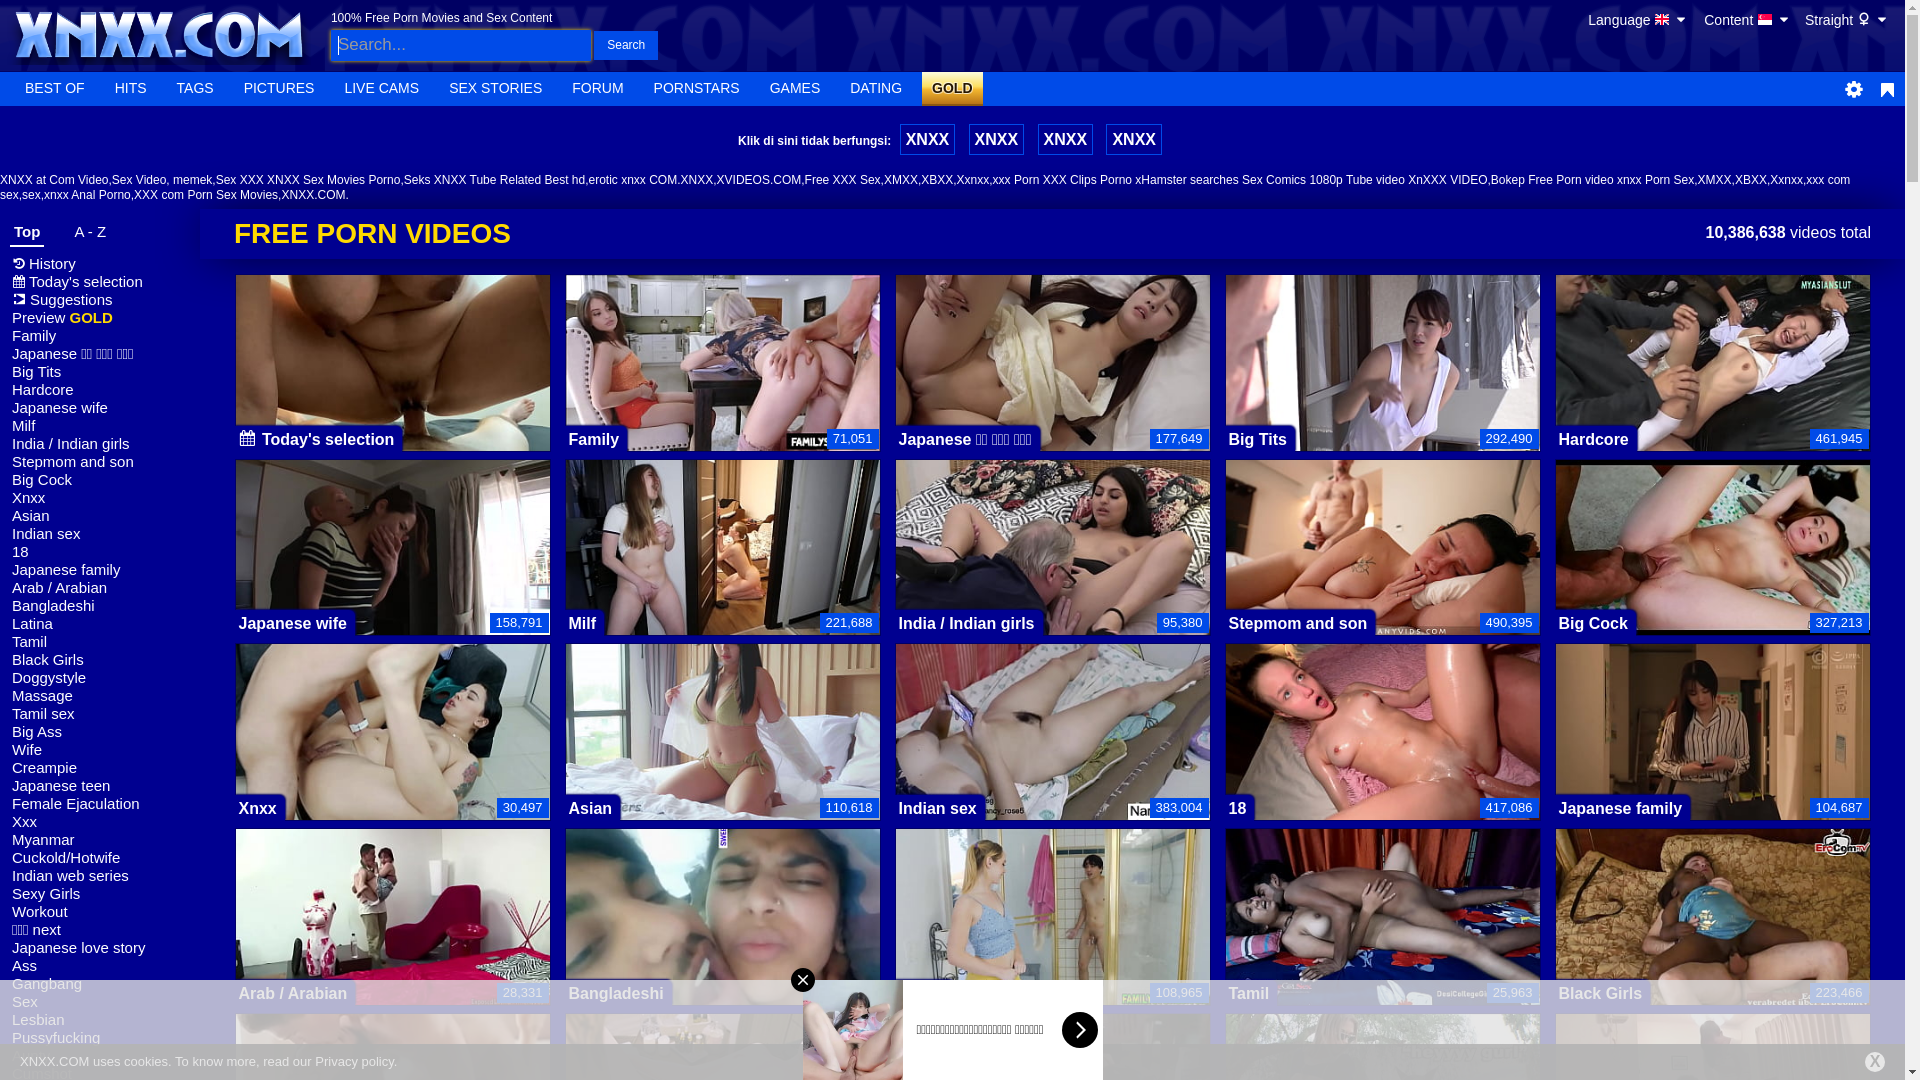 The image size is (1920, 1080). I want to click on Tamil sex, so click(100, 714).